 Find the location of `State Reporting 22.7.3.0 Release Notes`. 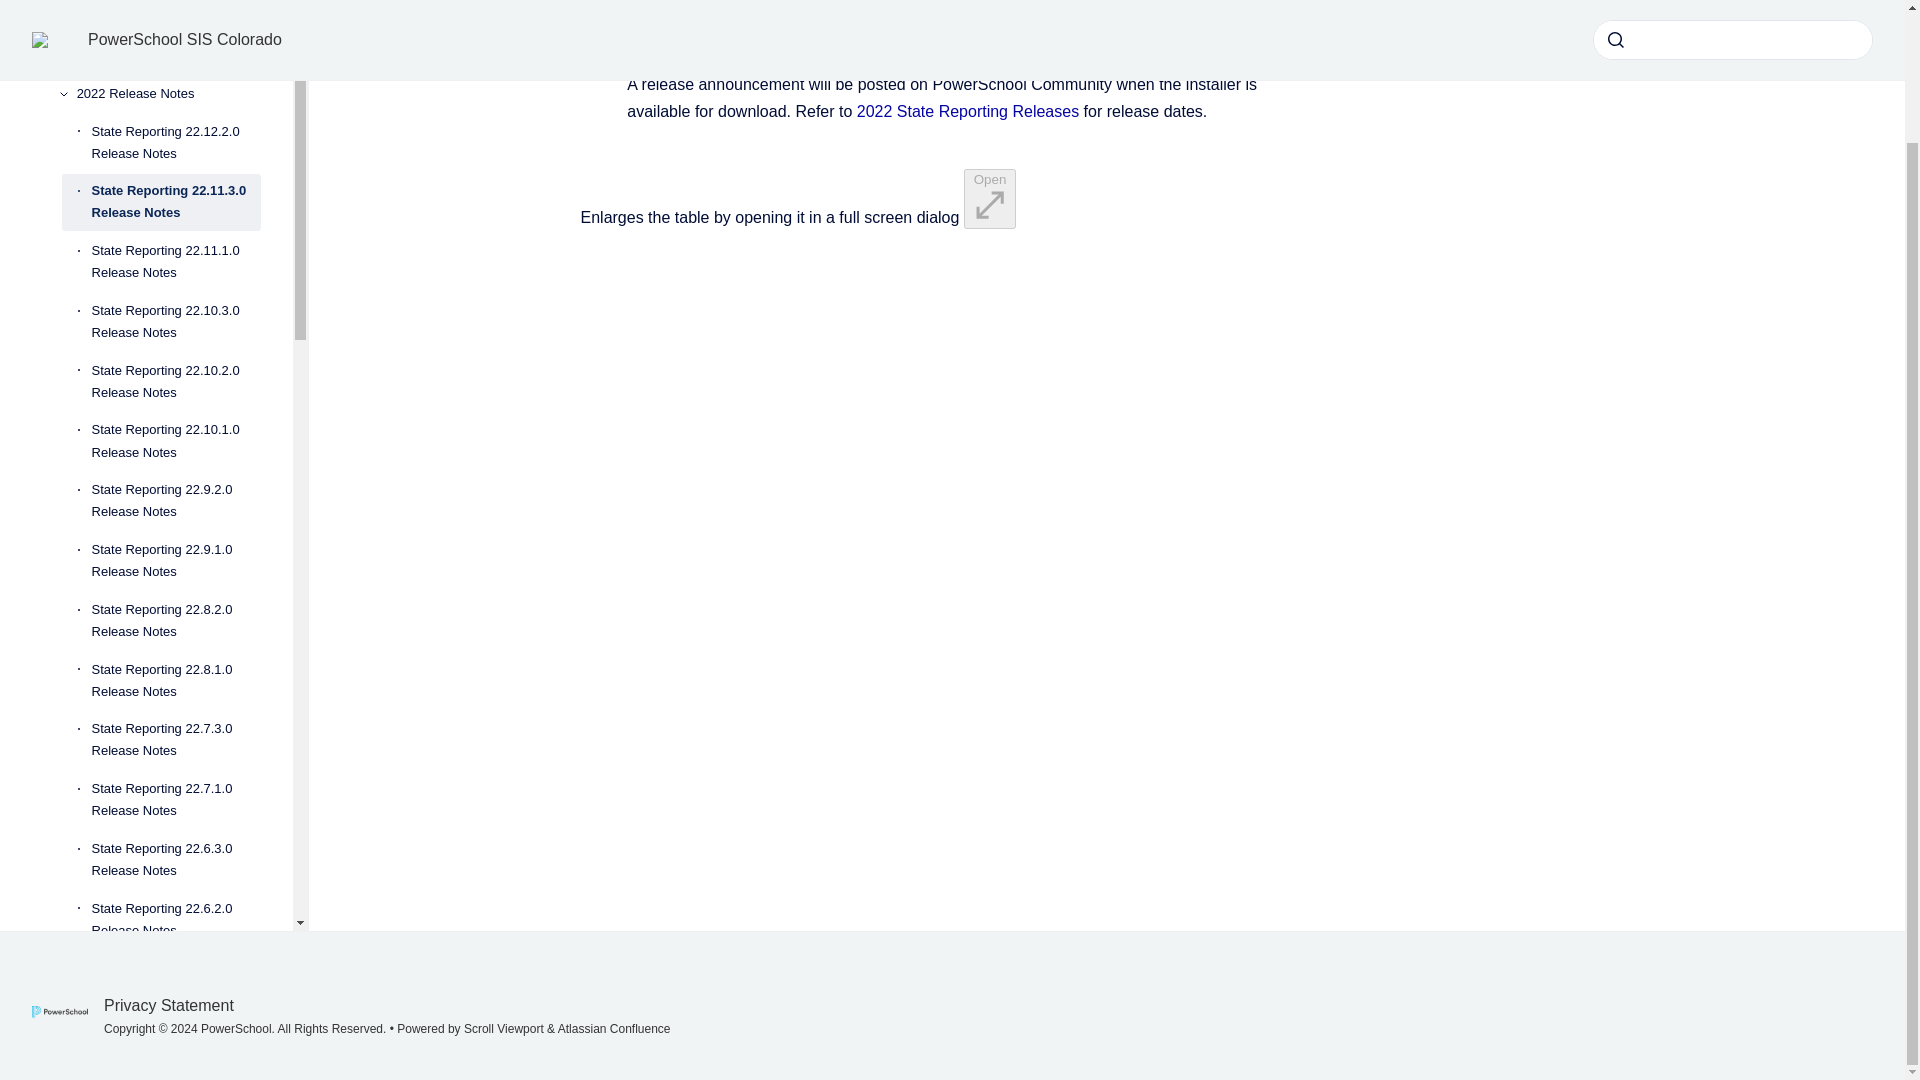

State Reporting 22.7.3.0 Release Notes is located at coordinates (176, 740).